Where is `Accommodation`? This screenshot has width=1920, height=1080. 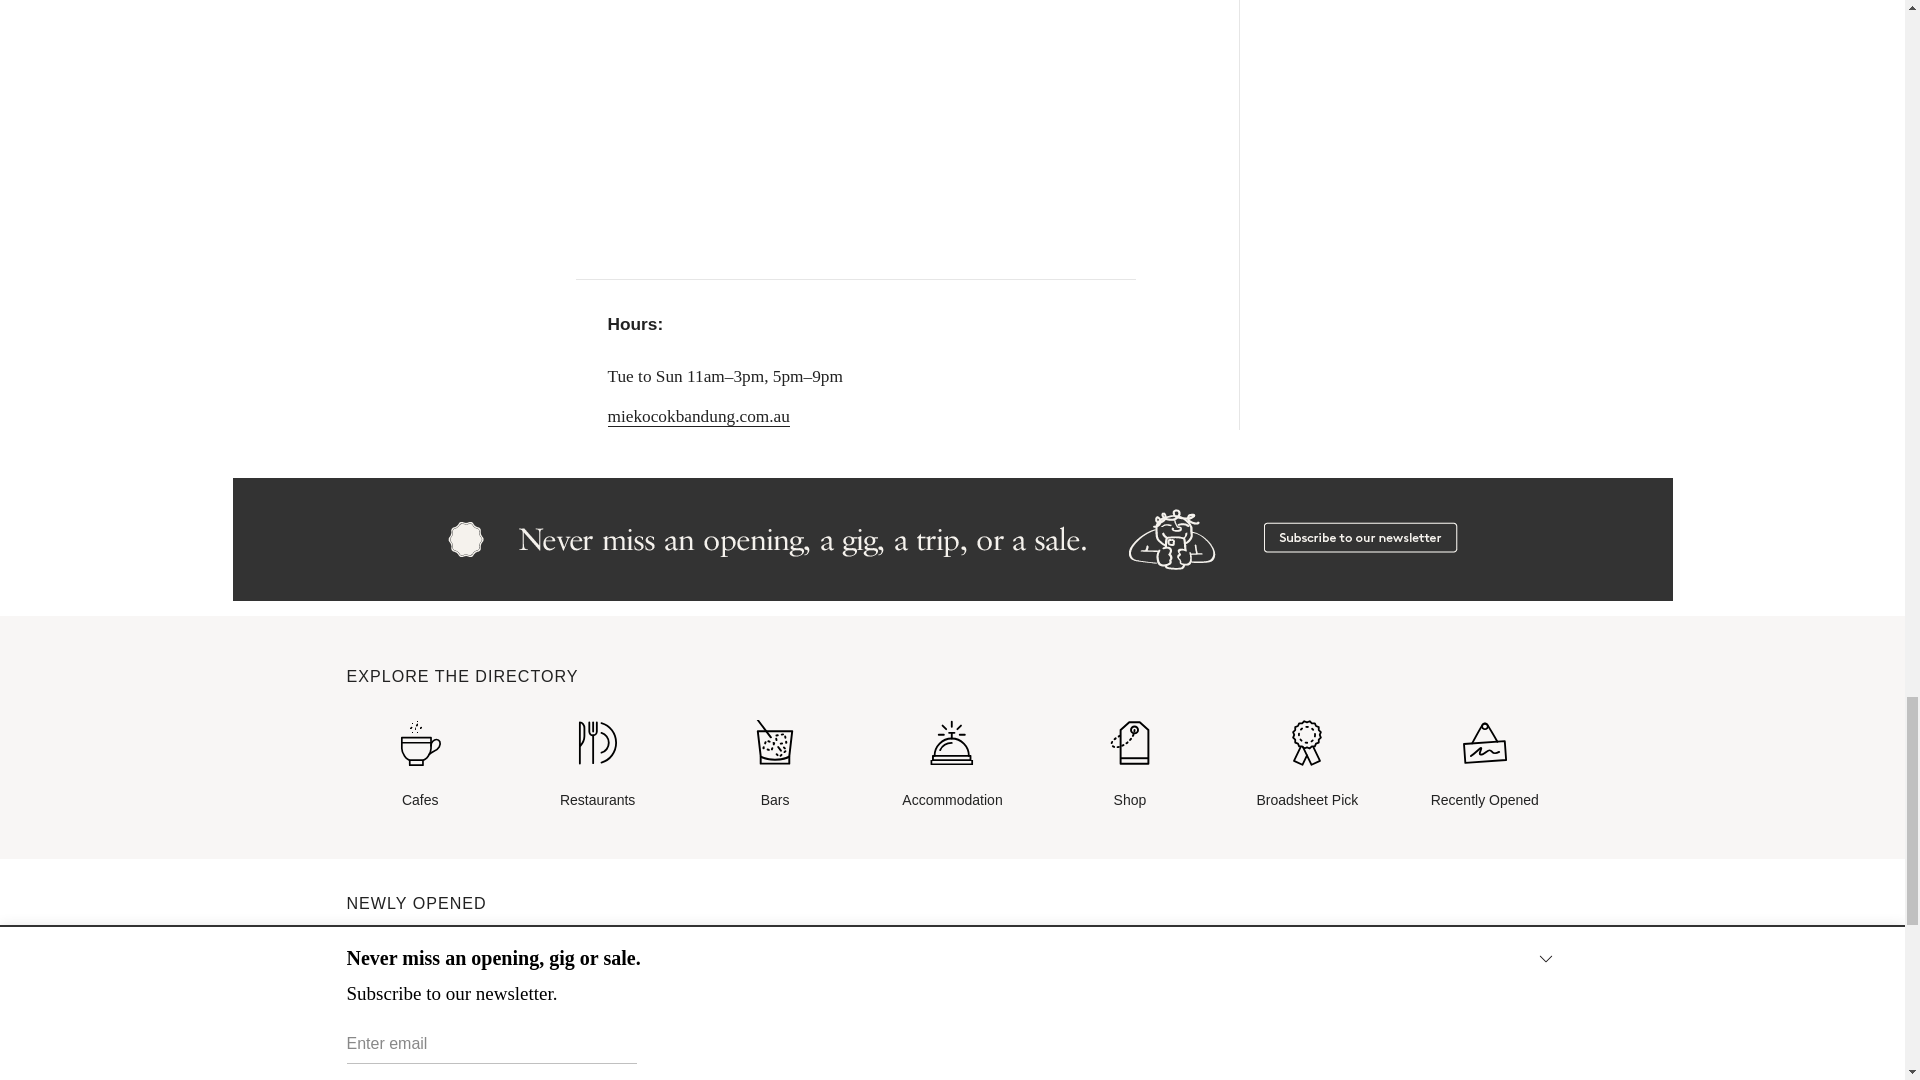 Accommodation is located at coordinates (952, 766).